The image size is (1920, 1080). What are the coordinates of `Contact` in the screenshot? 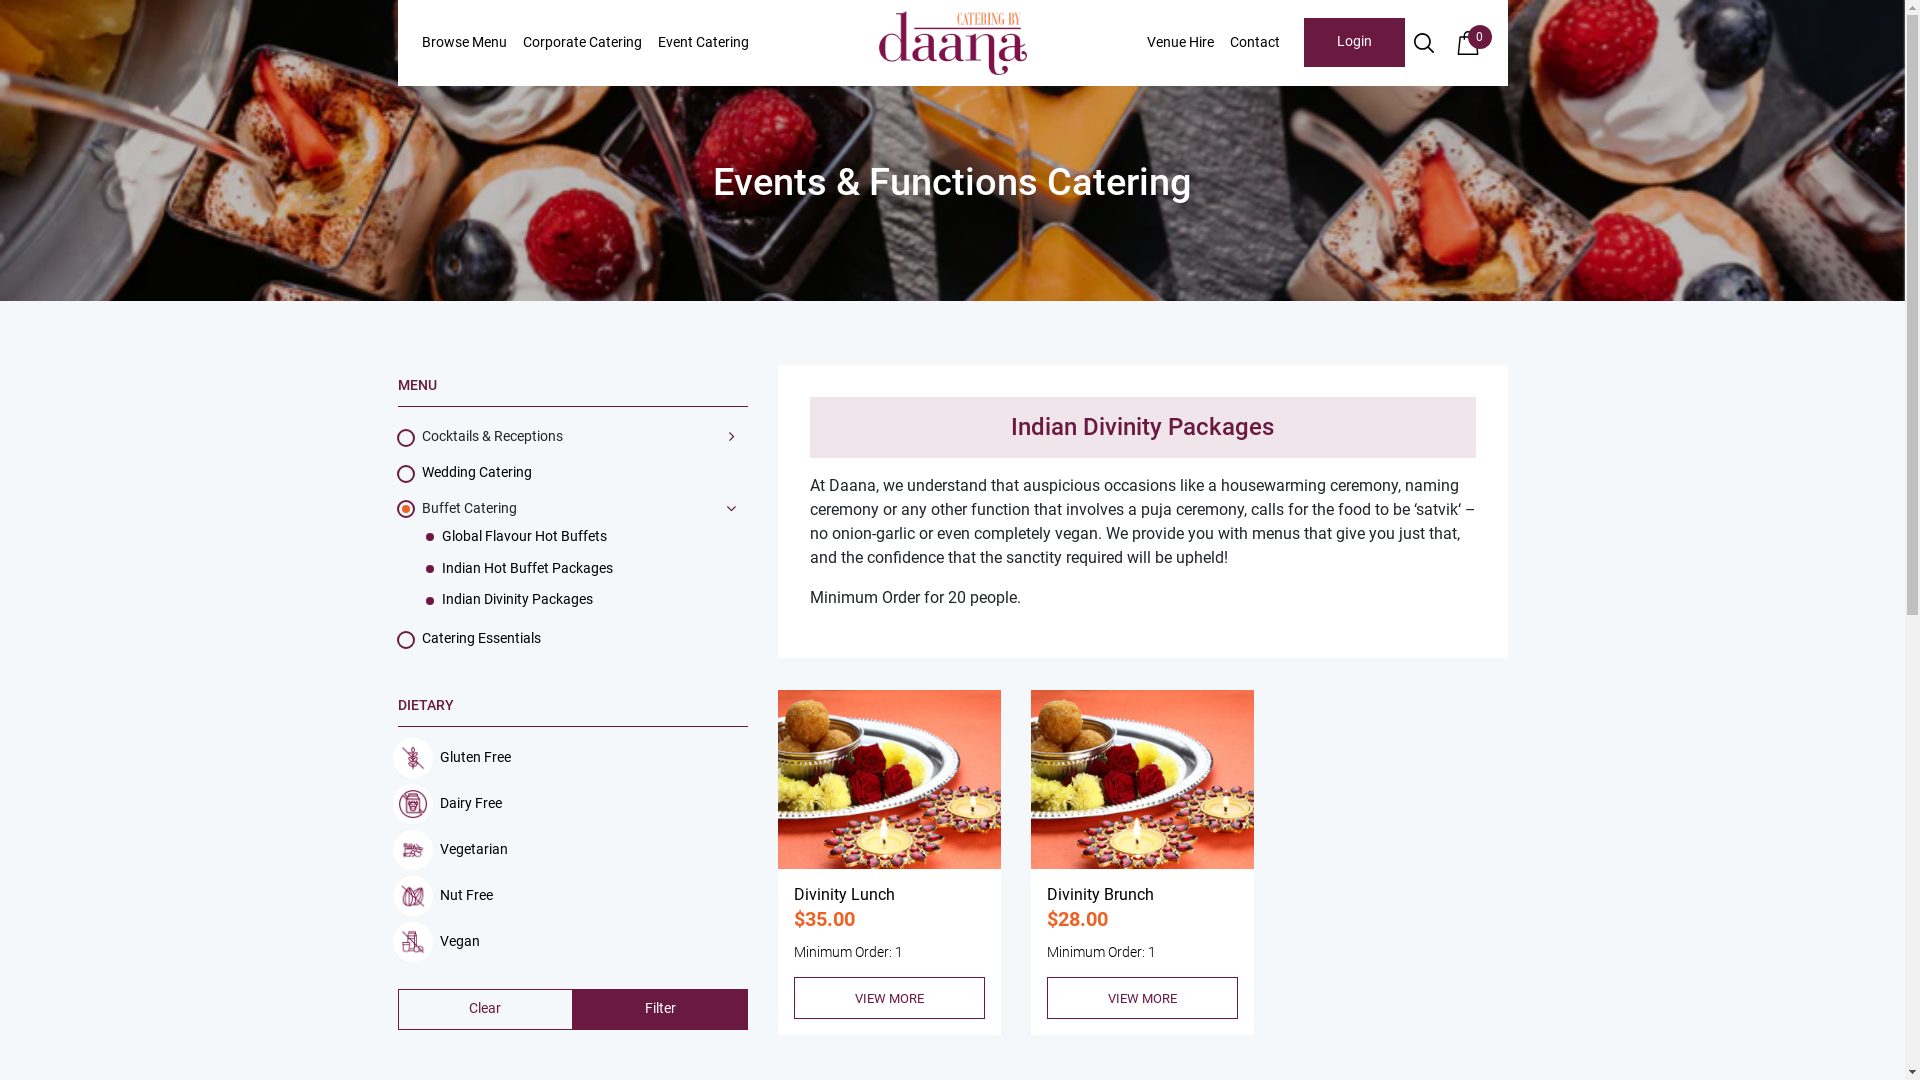 It's located at (1255, 43).